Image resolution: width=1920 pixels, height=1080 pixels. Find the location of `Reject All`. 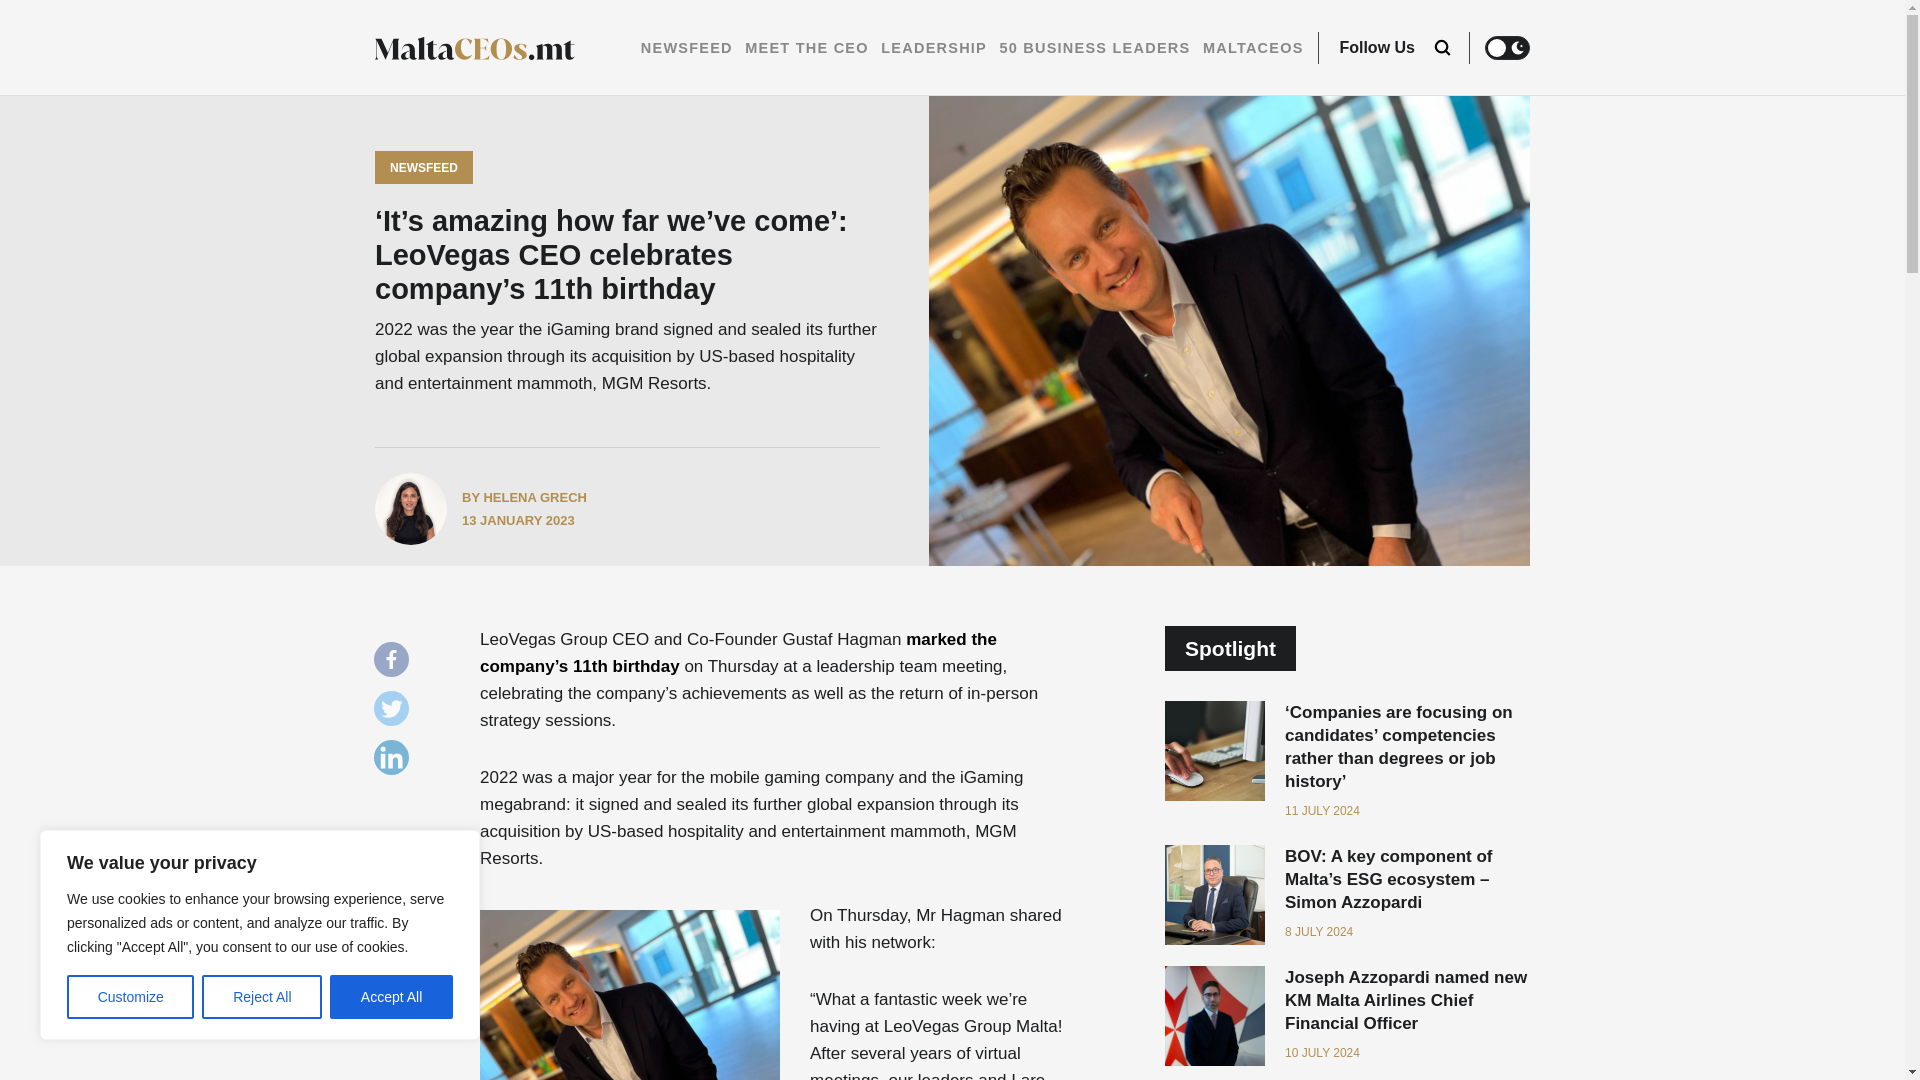

Reject All is located at coordinates (262, 997).